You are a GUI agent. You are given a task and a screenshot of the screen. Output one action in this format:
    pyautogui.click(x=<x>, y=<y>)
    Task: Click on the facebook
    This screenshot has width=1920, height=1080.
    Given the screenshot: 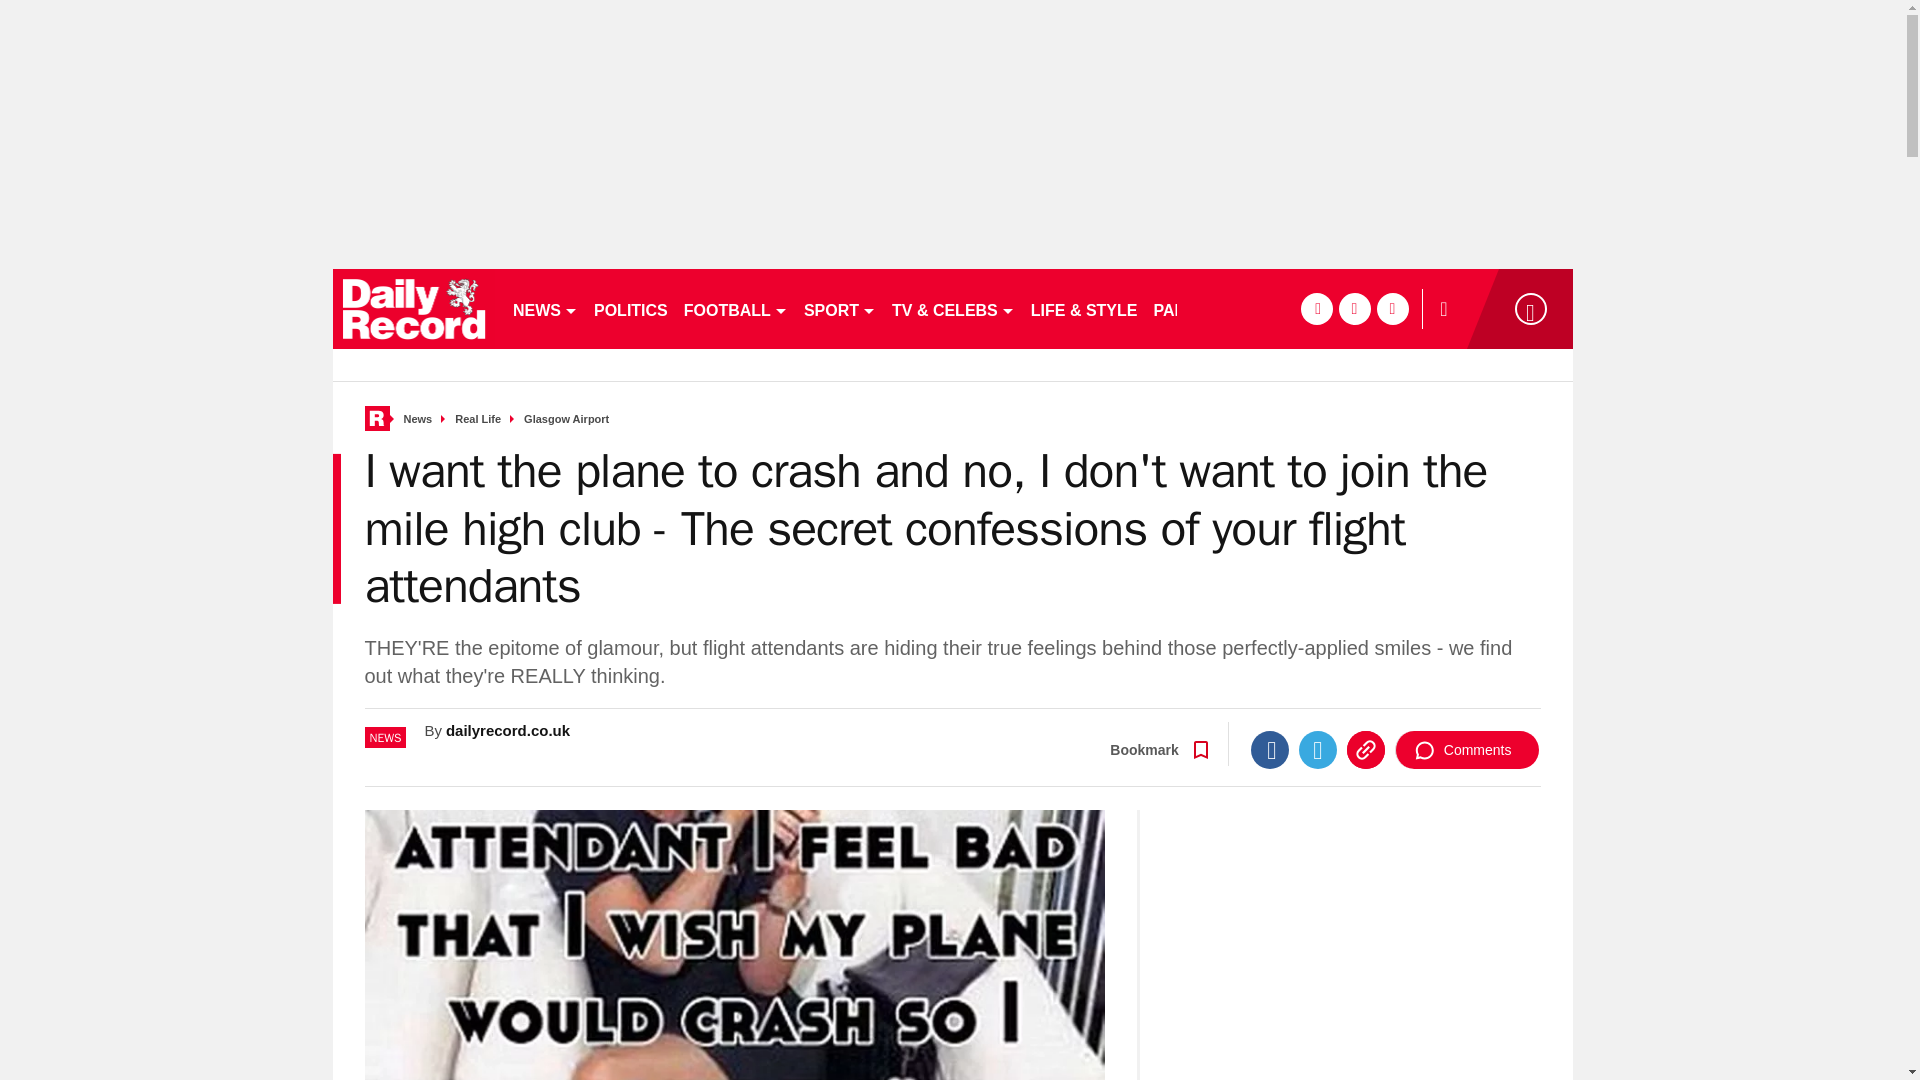 What is the action you would take?
    pyautogui.click(x=1316, y=308)
    